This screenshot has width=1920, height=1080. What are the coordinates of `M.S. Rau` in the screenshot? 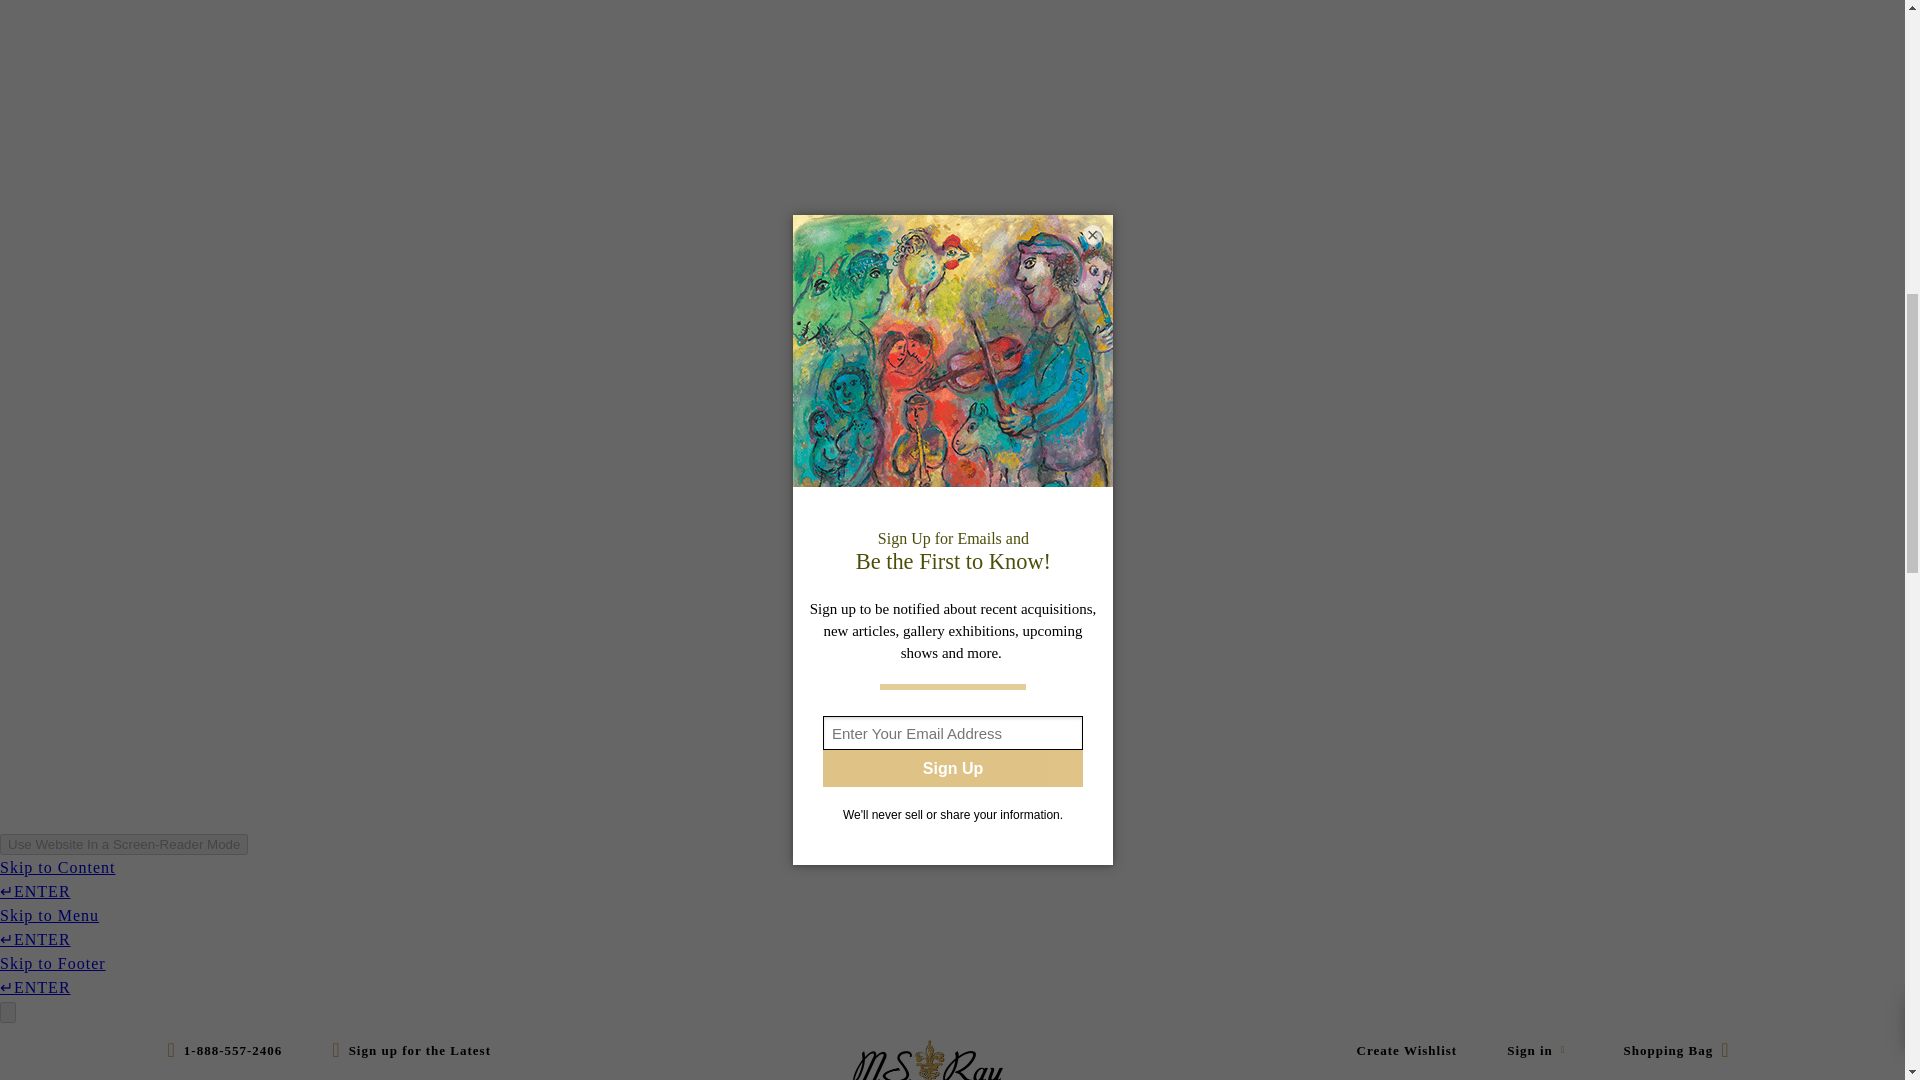 It's located at (927, 1060).